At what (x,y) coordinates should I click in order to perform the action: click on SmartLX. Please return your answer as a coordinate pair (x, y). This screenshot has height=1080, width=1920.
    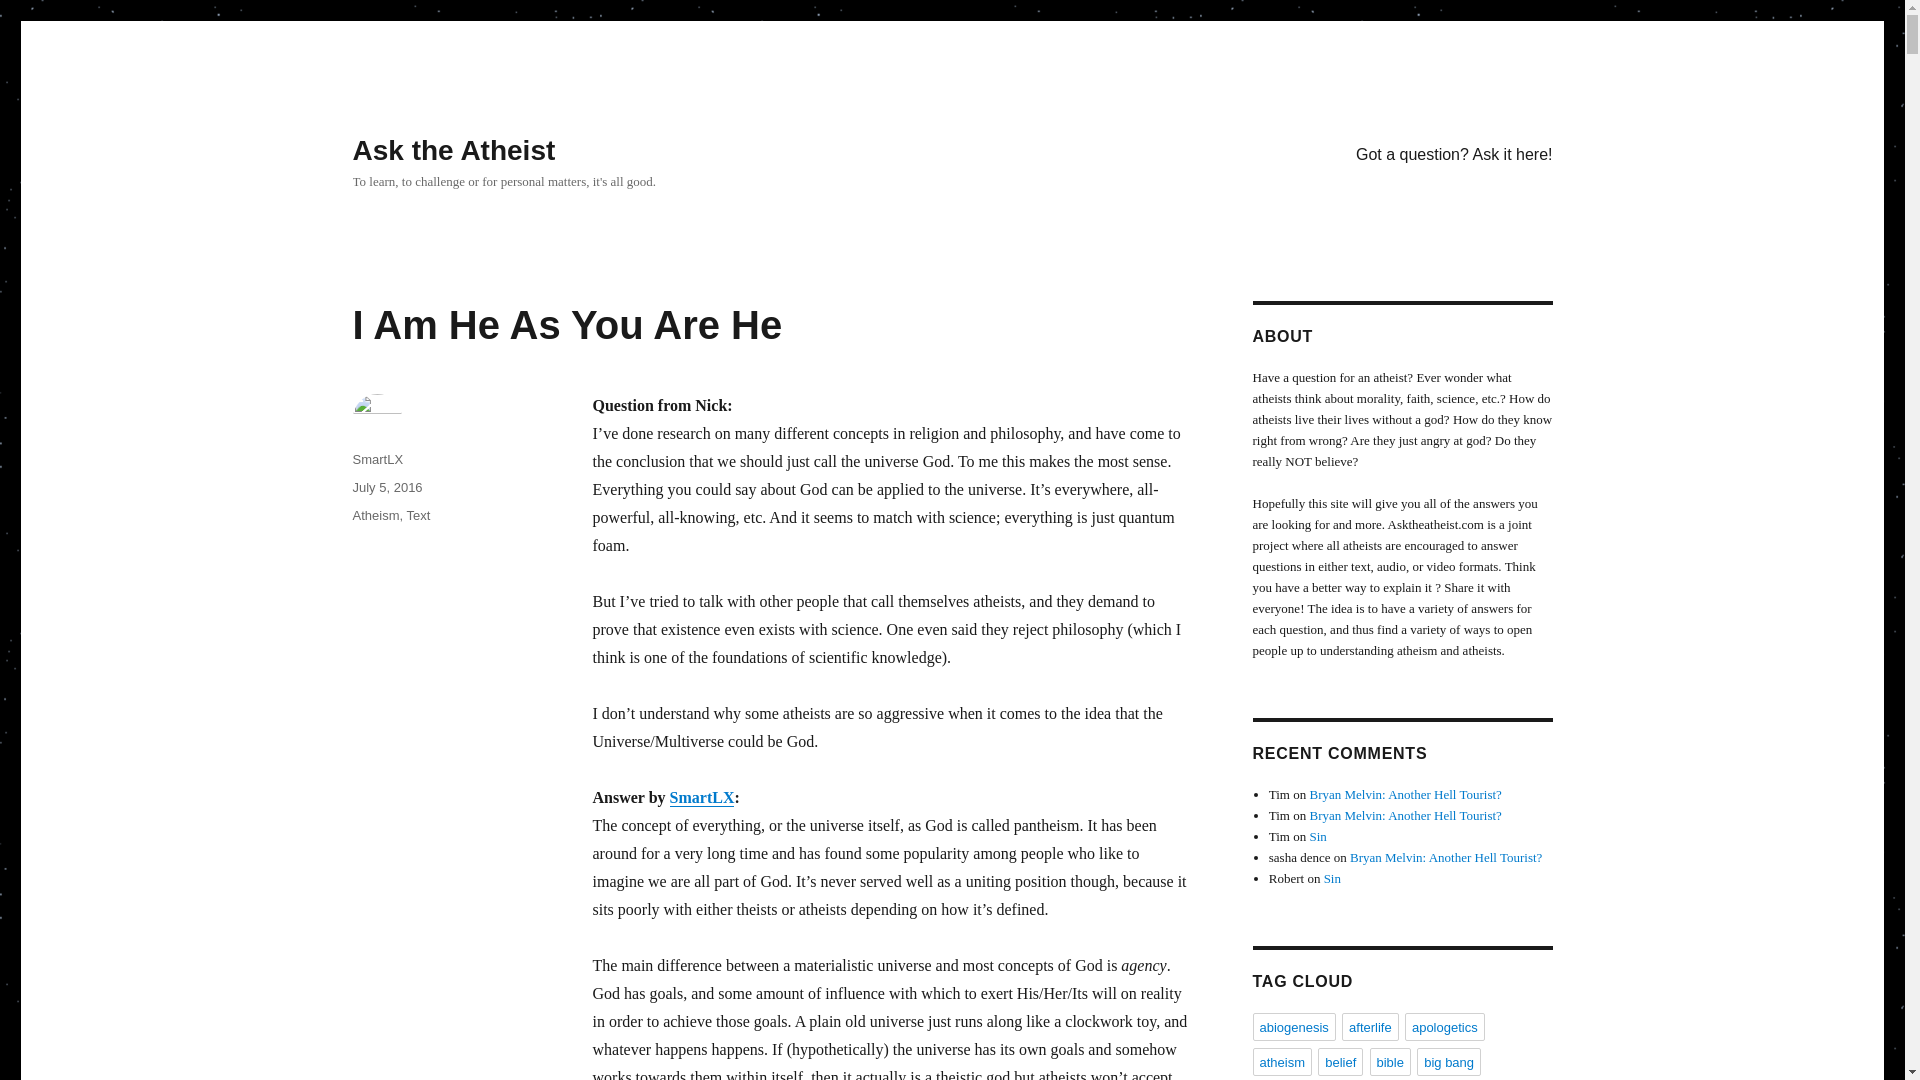
    Looking at the image, I should click on (377, 459).